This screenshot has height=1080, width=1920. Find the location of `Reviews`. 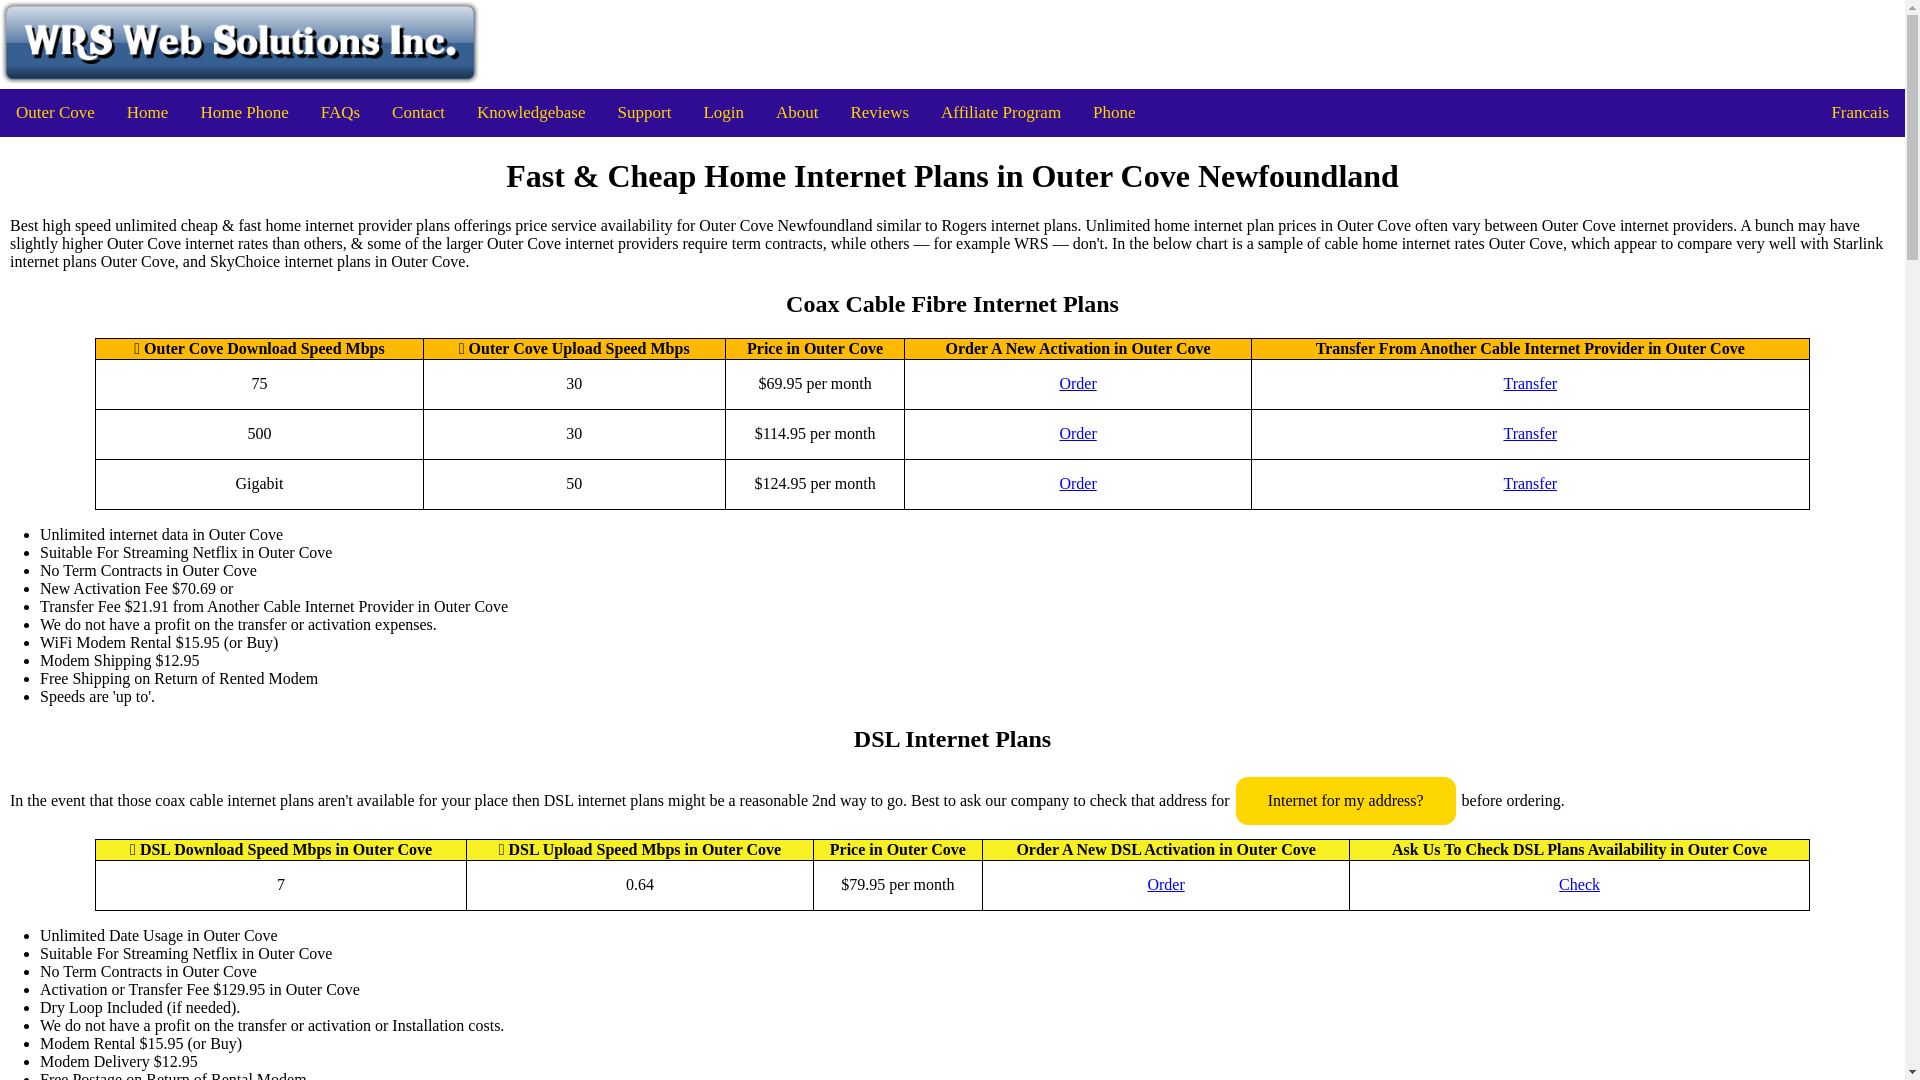

Reviews is located at coordinates (879, 112).